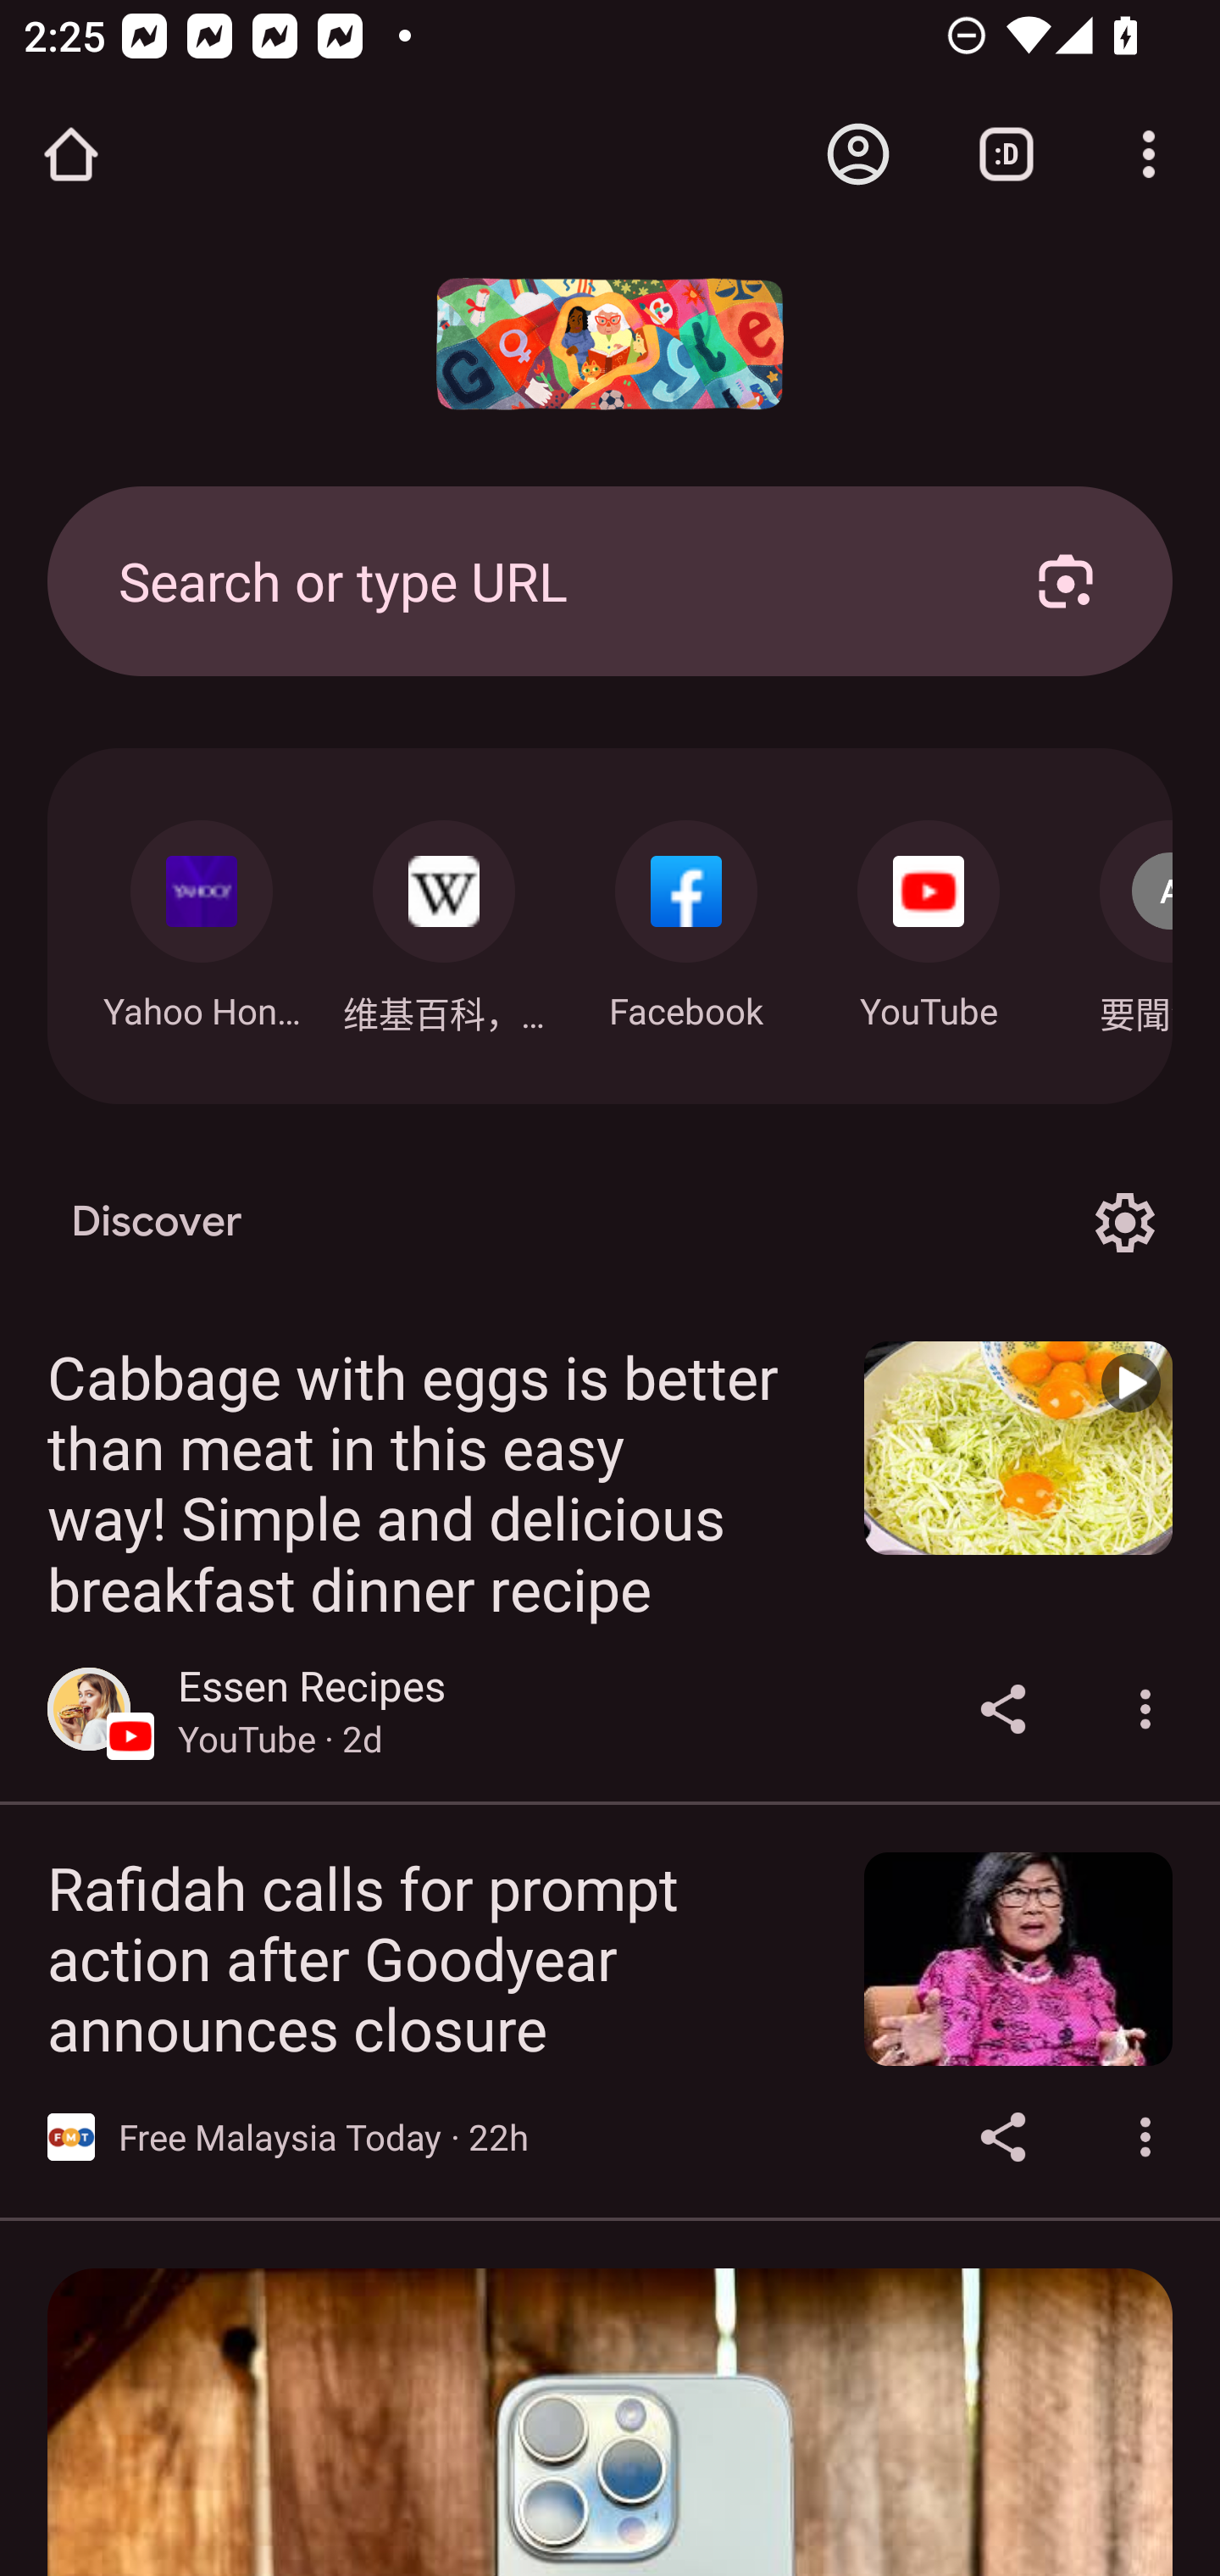 This screenshot has width=1220, height=2576. What do you see at coordinates (1006, 154) in the screenshot?
I see `Switch or close tabs` at bounding box center [1006, 154].